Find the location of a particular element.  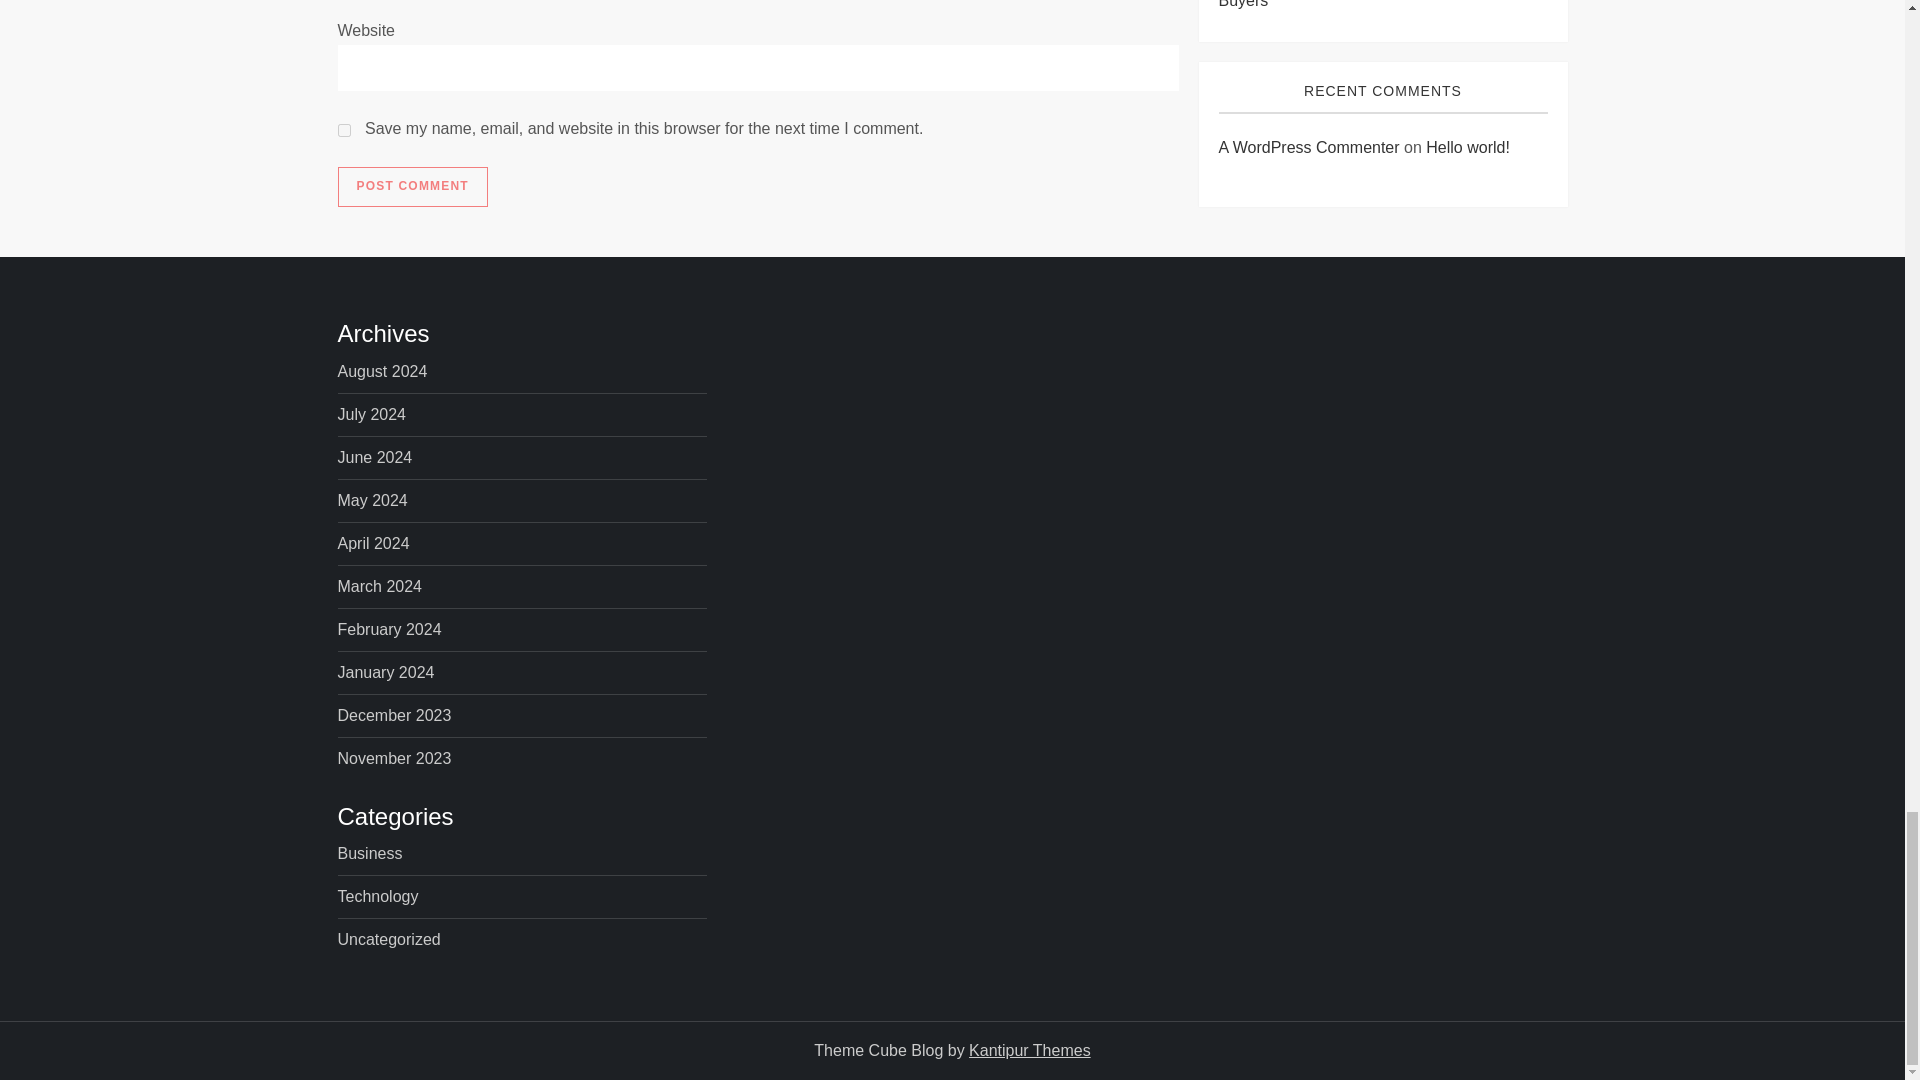

November 2023 is located at coordinates (394, 759).